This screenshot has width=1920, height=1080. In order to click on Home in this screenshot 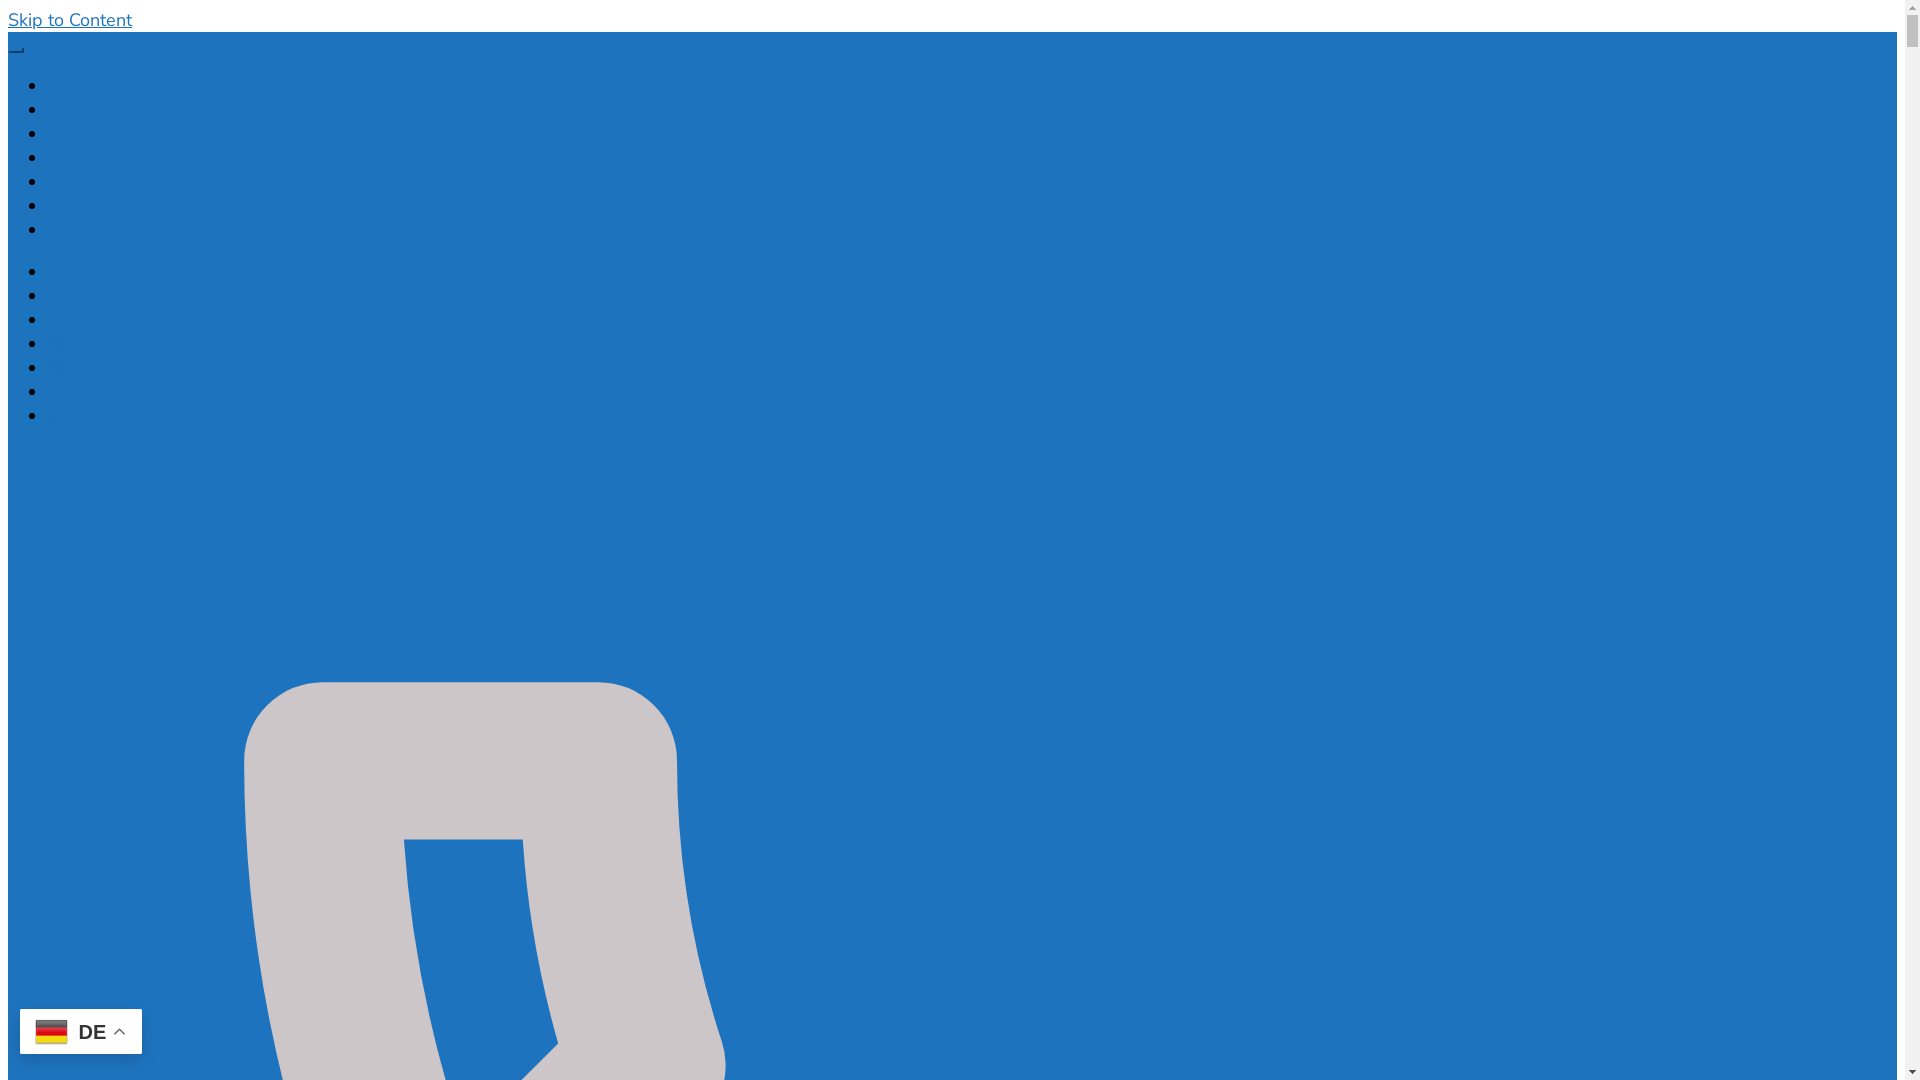, I will do `click(72, 86)`.